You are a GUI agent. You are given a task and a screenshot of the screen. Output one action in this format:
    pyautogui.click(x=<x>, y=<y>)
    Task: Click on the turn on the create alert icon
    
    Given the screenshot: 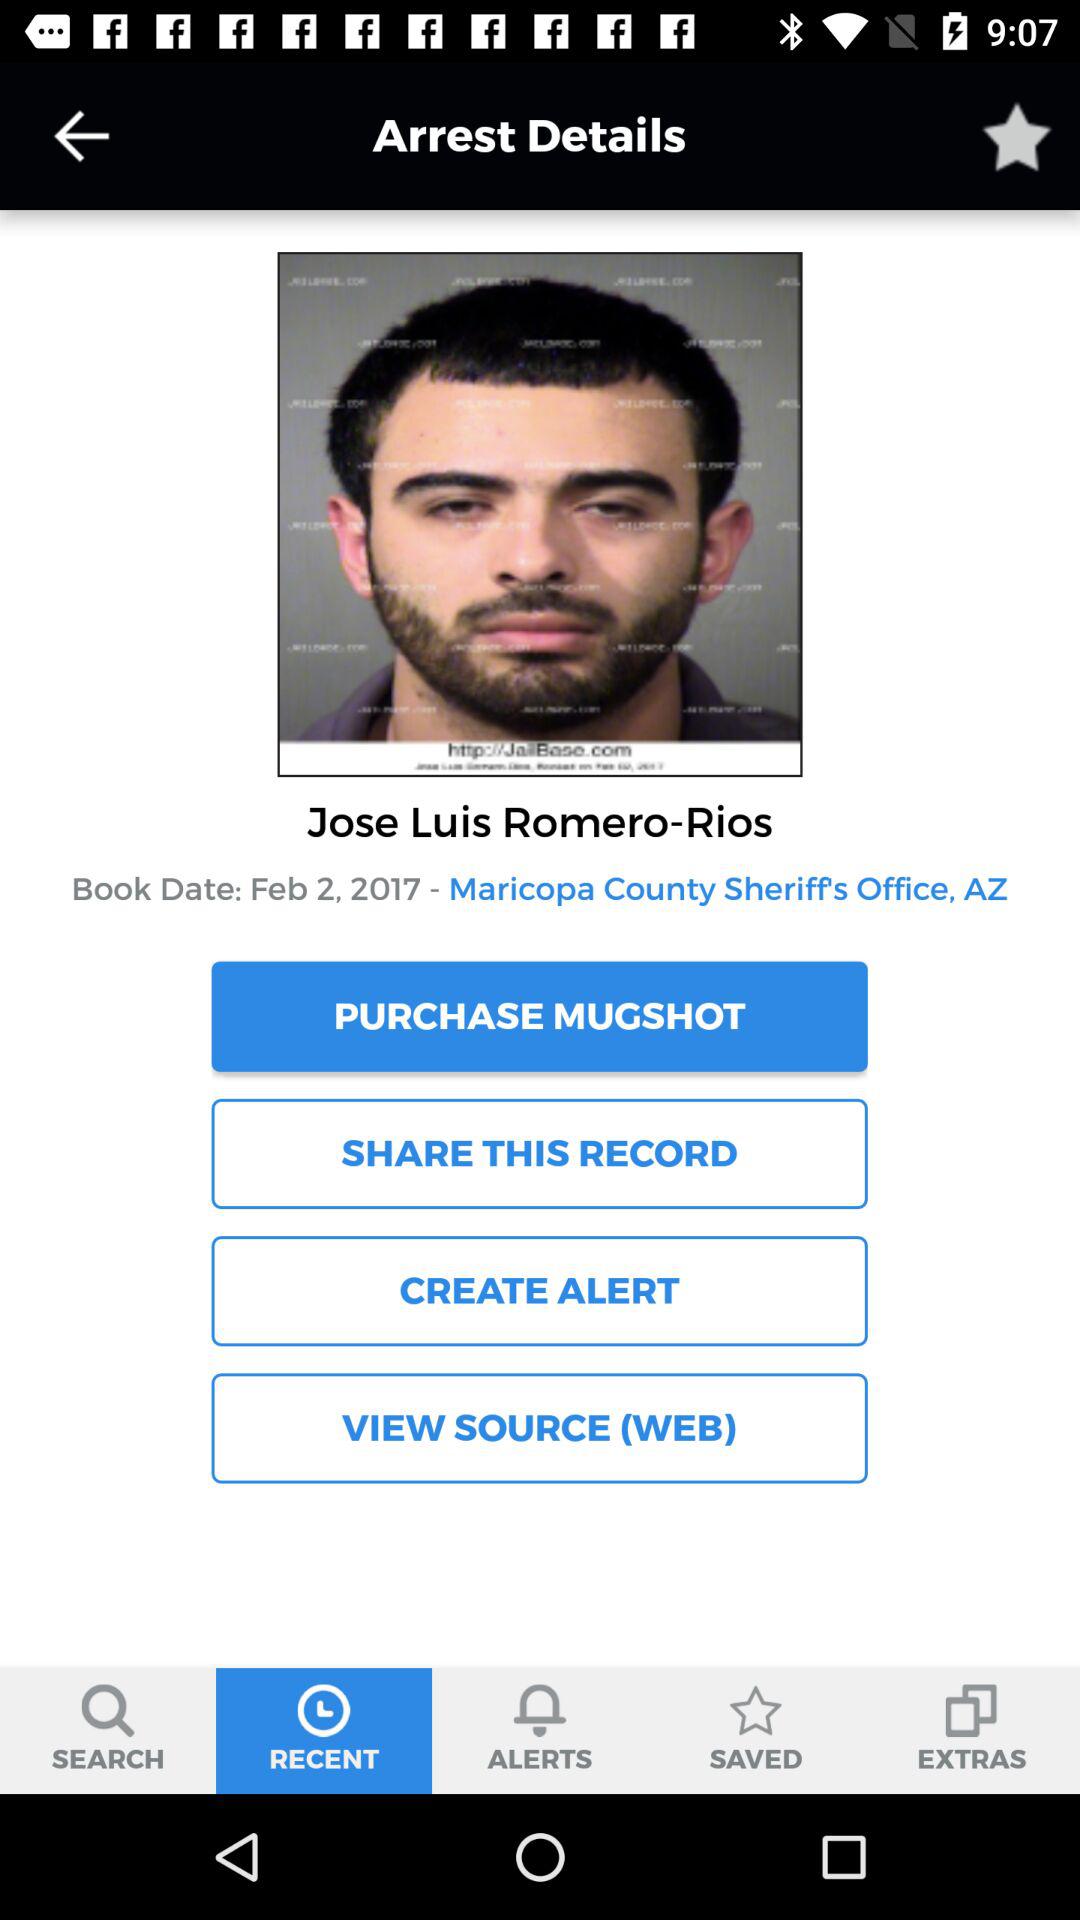 What is the action you would take?
    pyautogui.click(x=539, y=1291)
    